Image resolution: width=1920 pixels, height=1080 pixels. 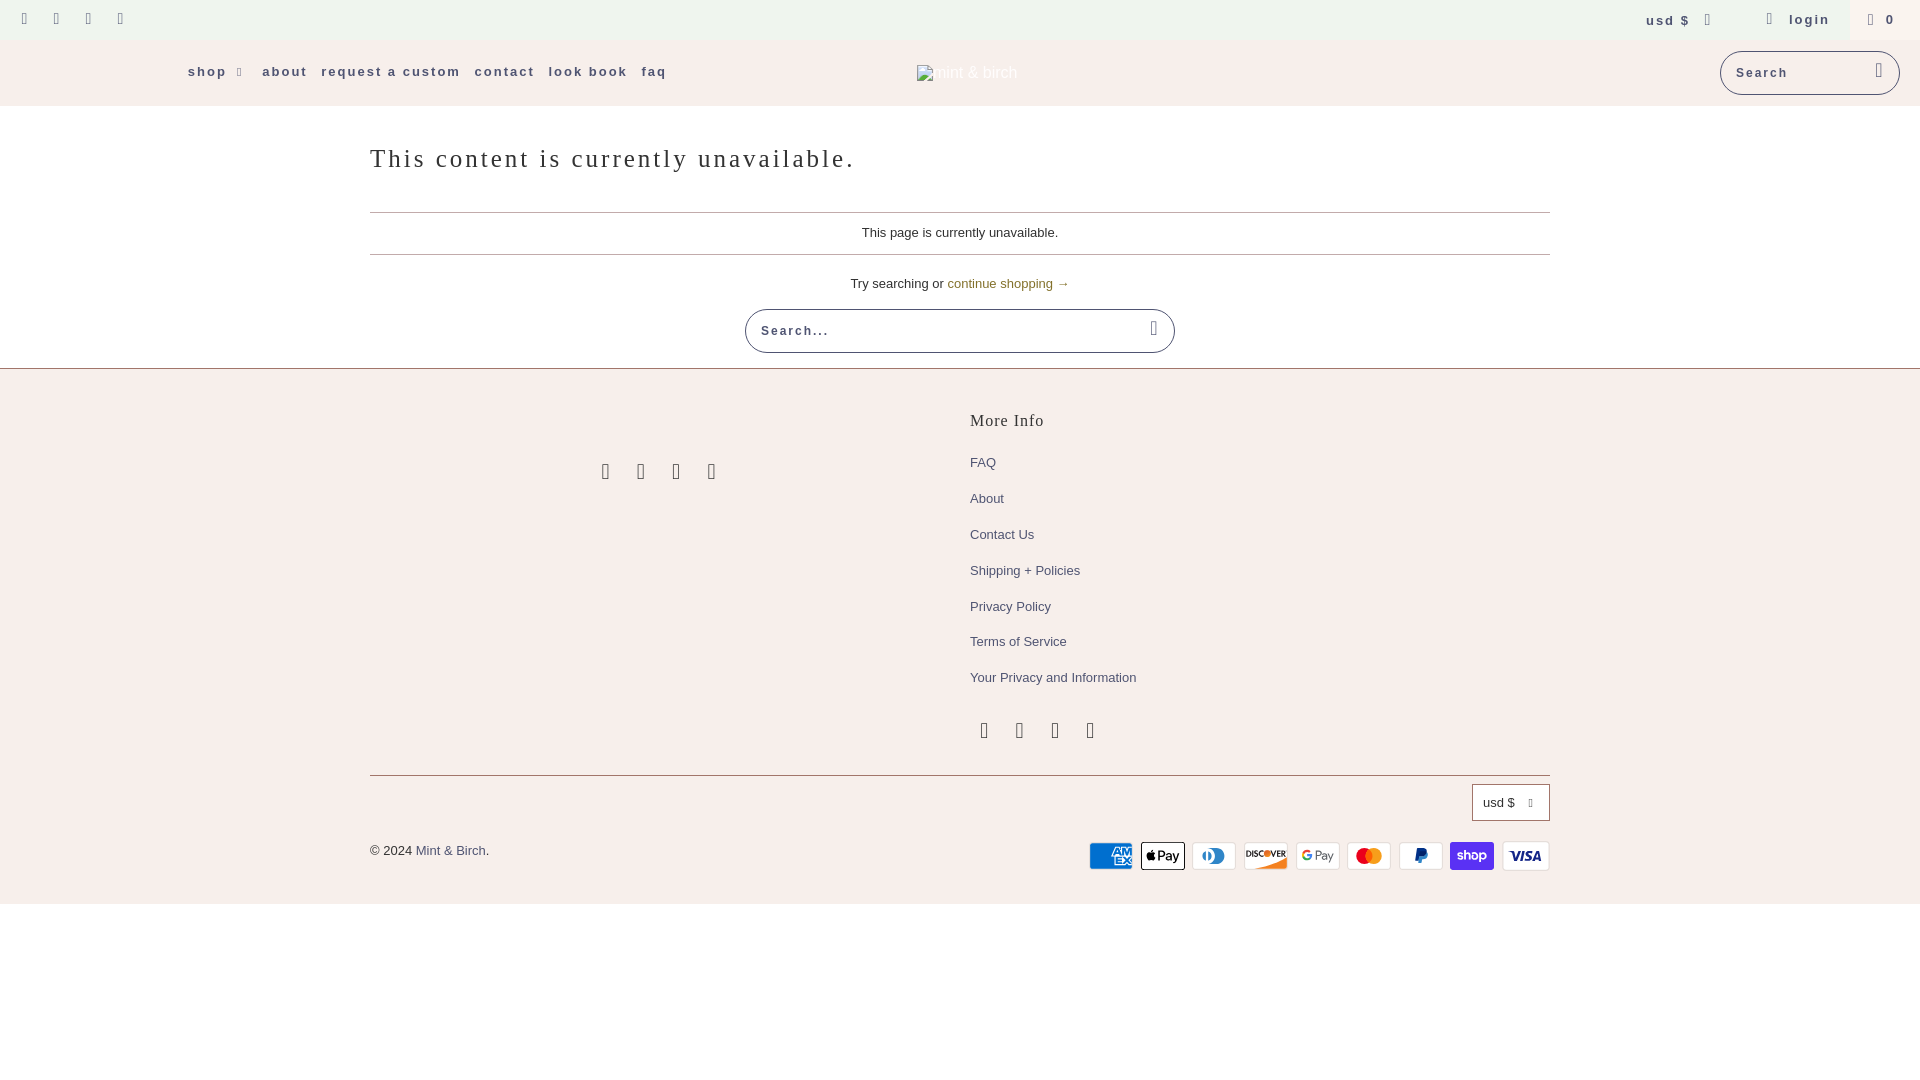 What do you see at coordinates (1112, 856) in the screenshot?
I see `American Express` at bounding box center [1112, 856].